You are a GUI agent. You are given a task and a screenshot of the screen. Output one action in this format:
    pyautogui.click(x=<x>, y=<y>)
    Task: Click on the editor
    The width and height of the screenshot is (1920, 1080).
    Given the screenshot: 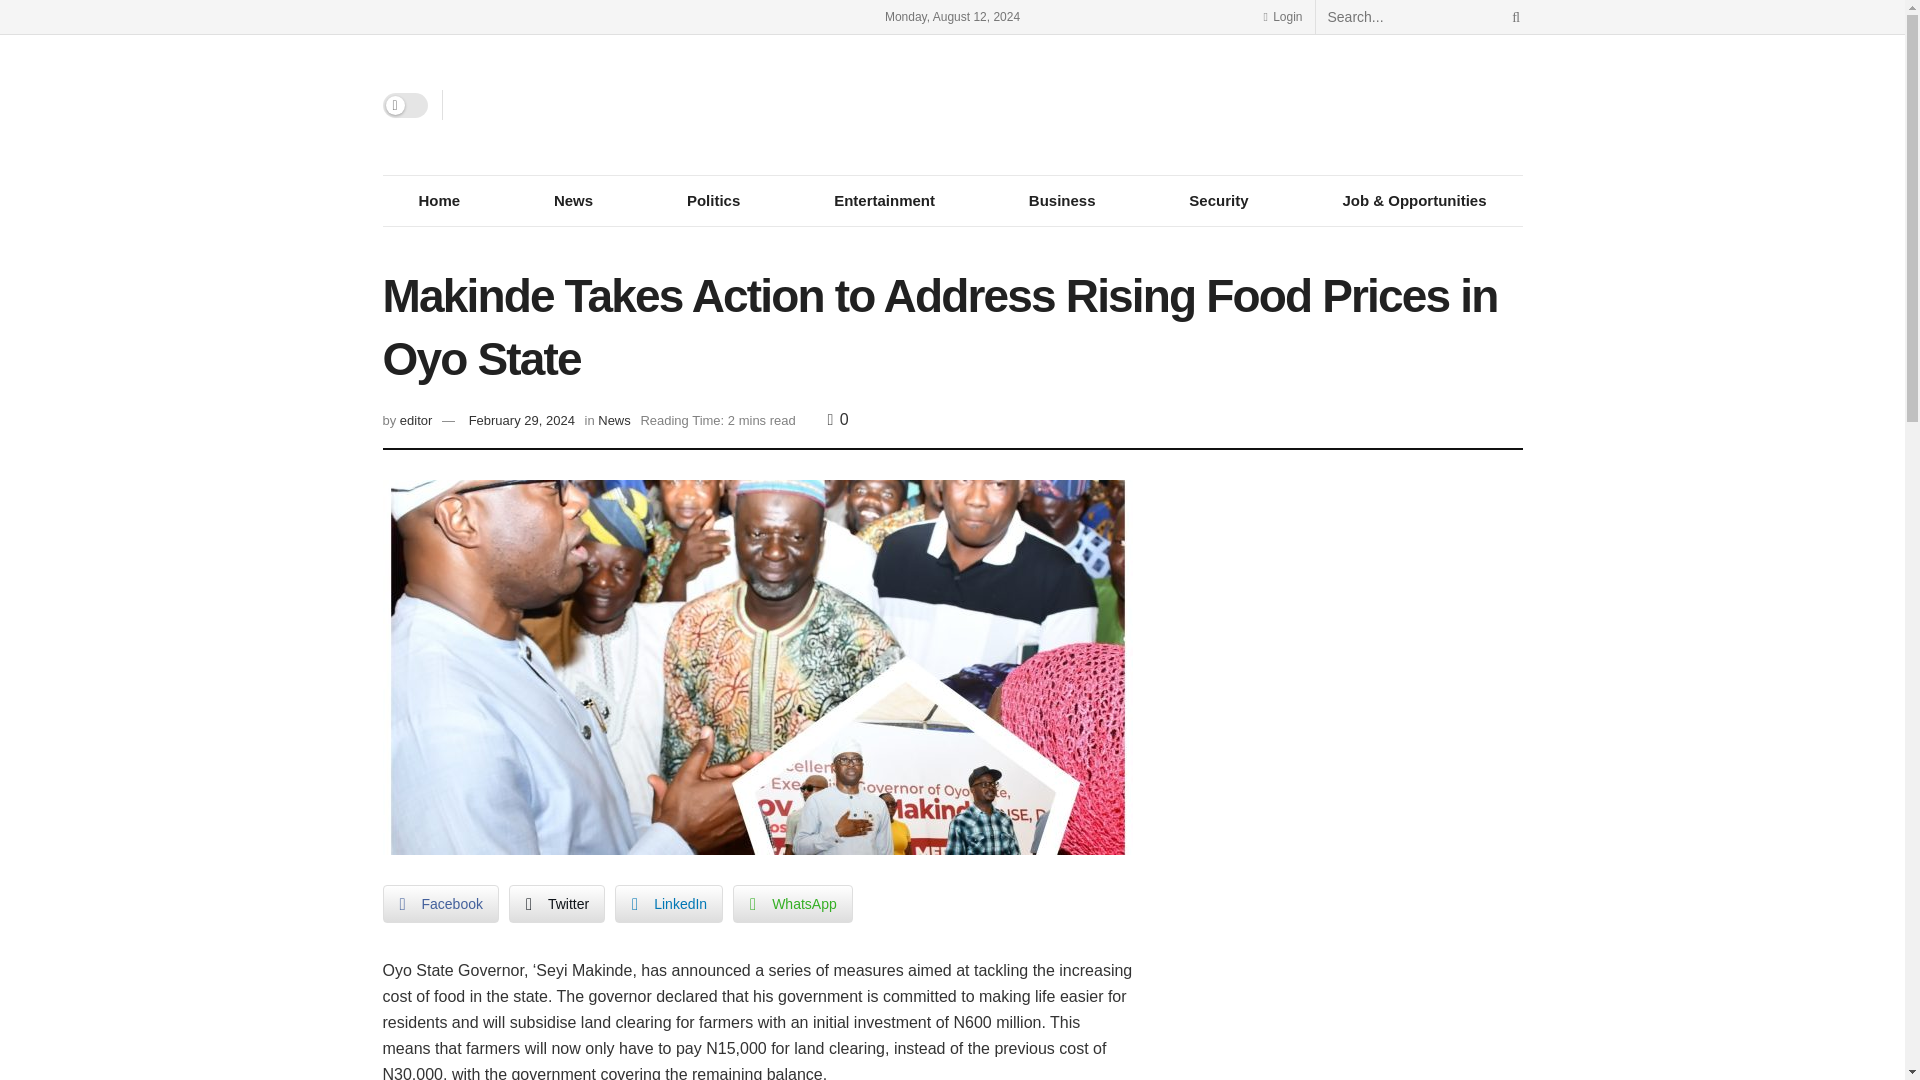 What is the action you would take?
    pyautogui.click(x=416, y=420)
    